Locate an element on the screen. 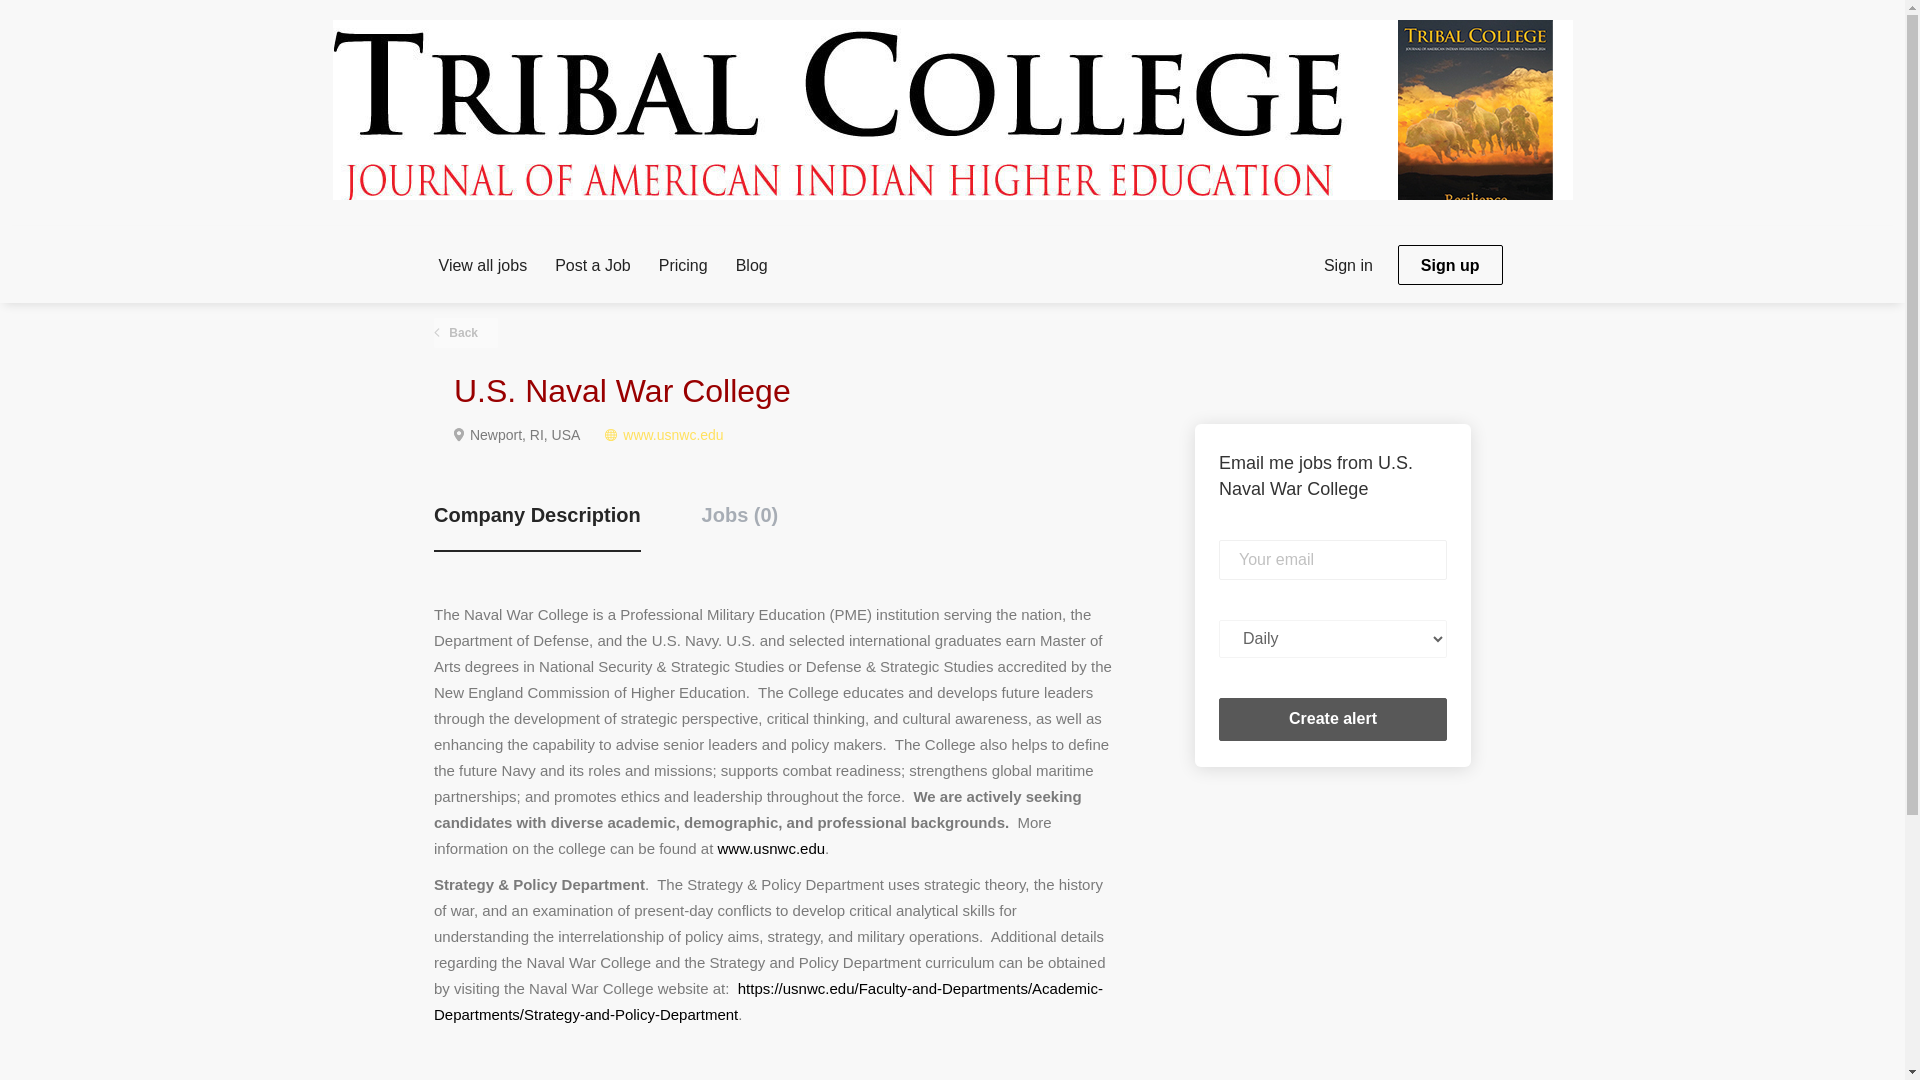  Company Description is located at coordinates (537, 526).